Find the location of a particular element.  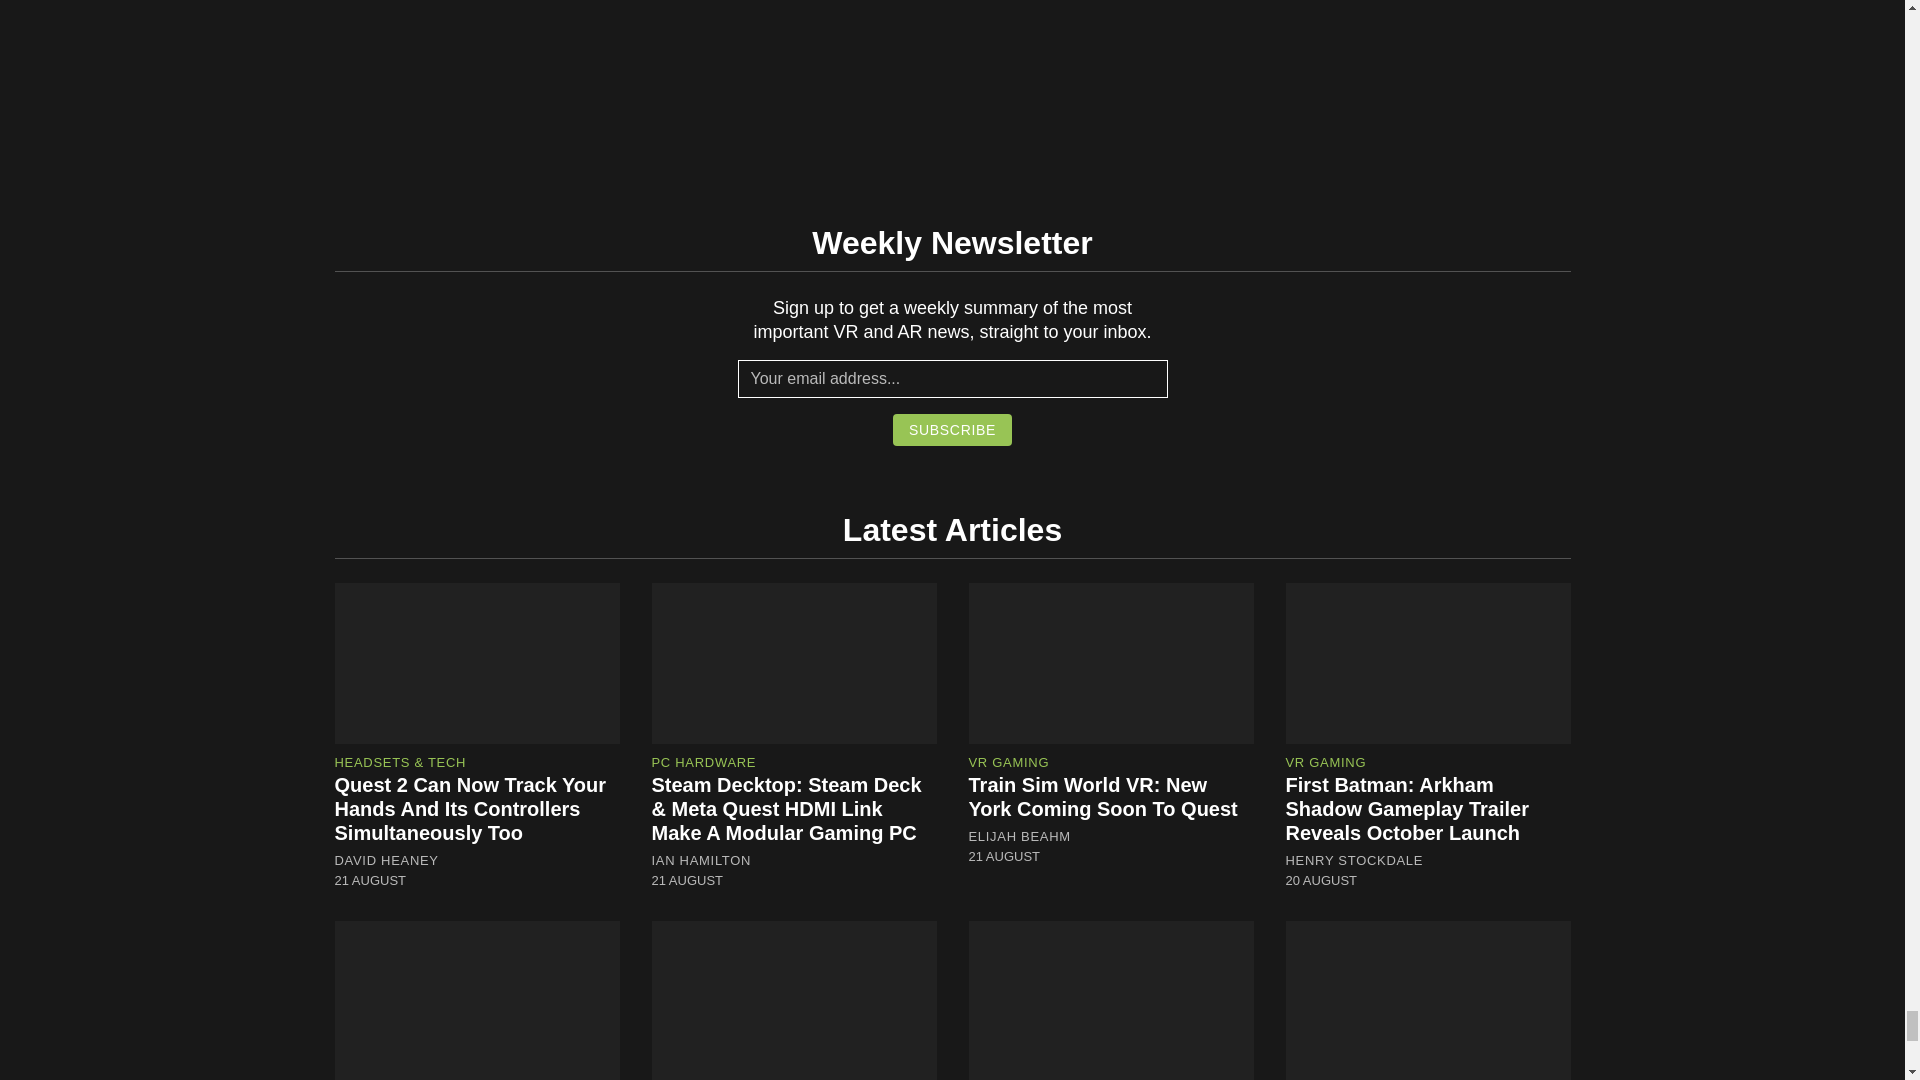

DAVID HEANEY is located at coordinates (386, 861).